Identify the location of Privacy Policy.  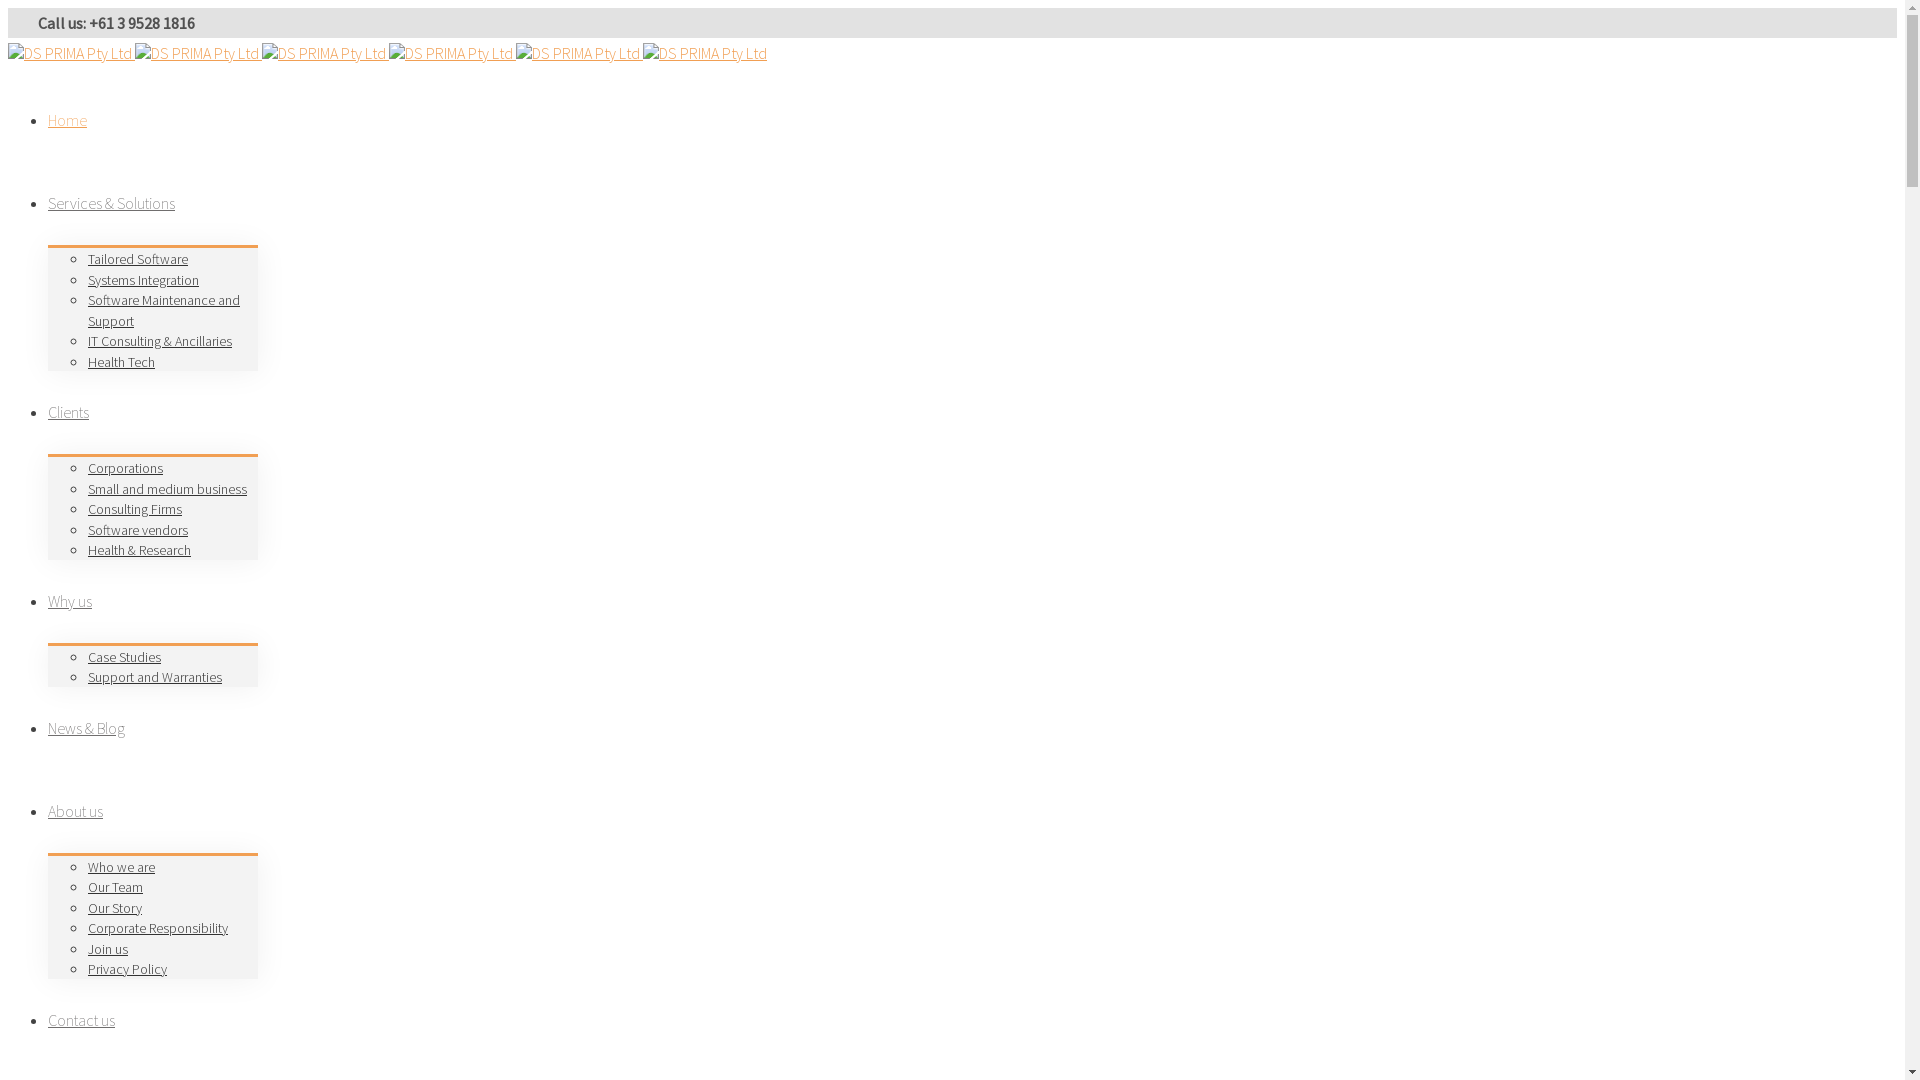
(128, 969).